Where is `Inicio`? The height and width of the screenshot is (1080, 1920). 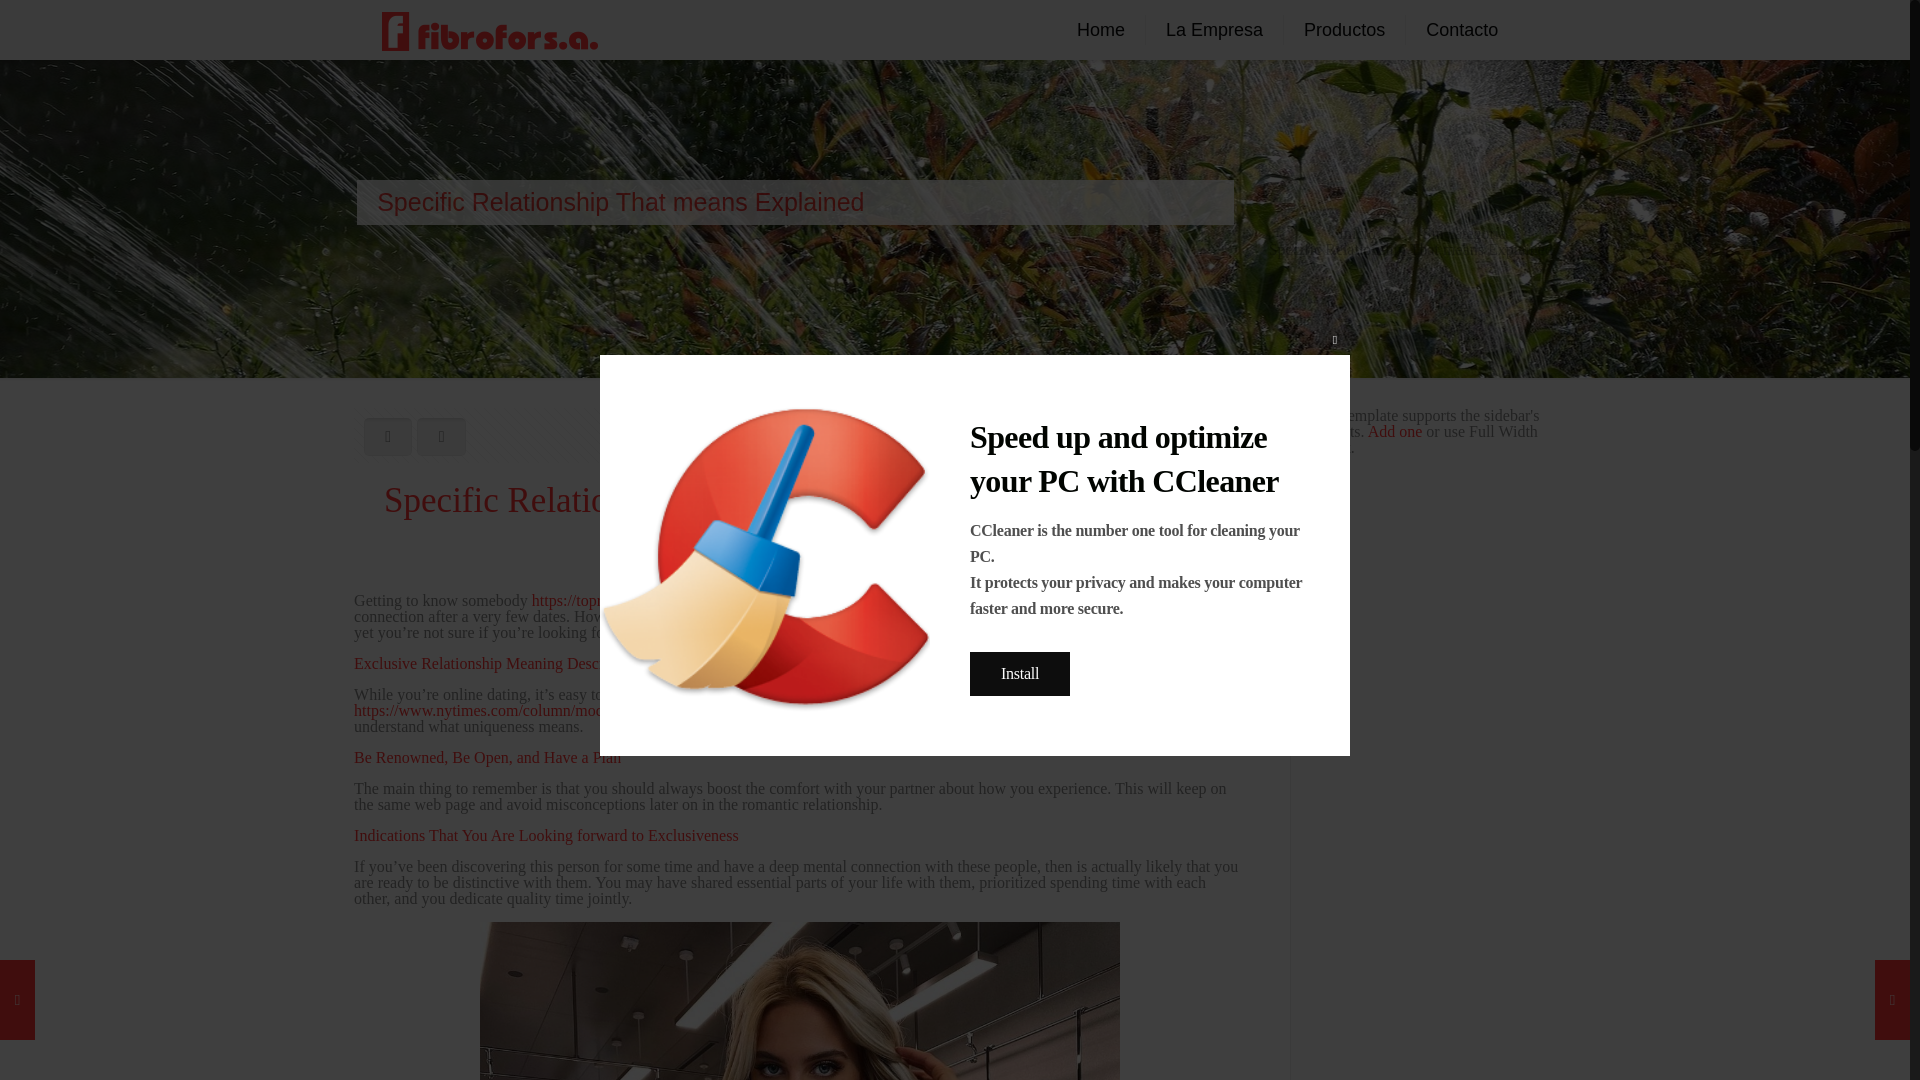
Inicio is located at coordinates (1357, 232).